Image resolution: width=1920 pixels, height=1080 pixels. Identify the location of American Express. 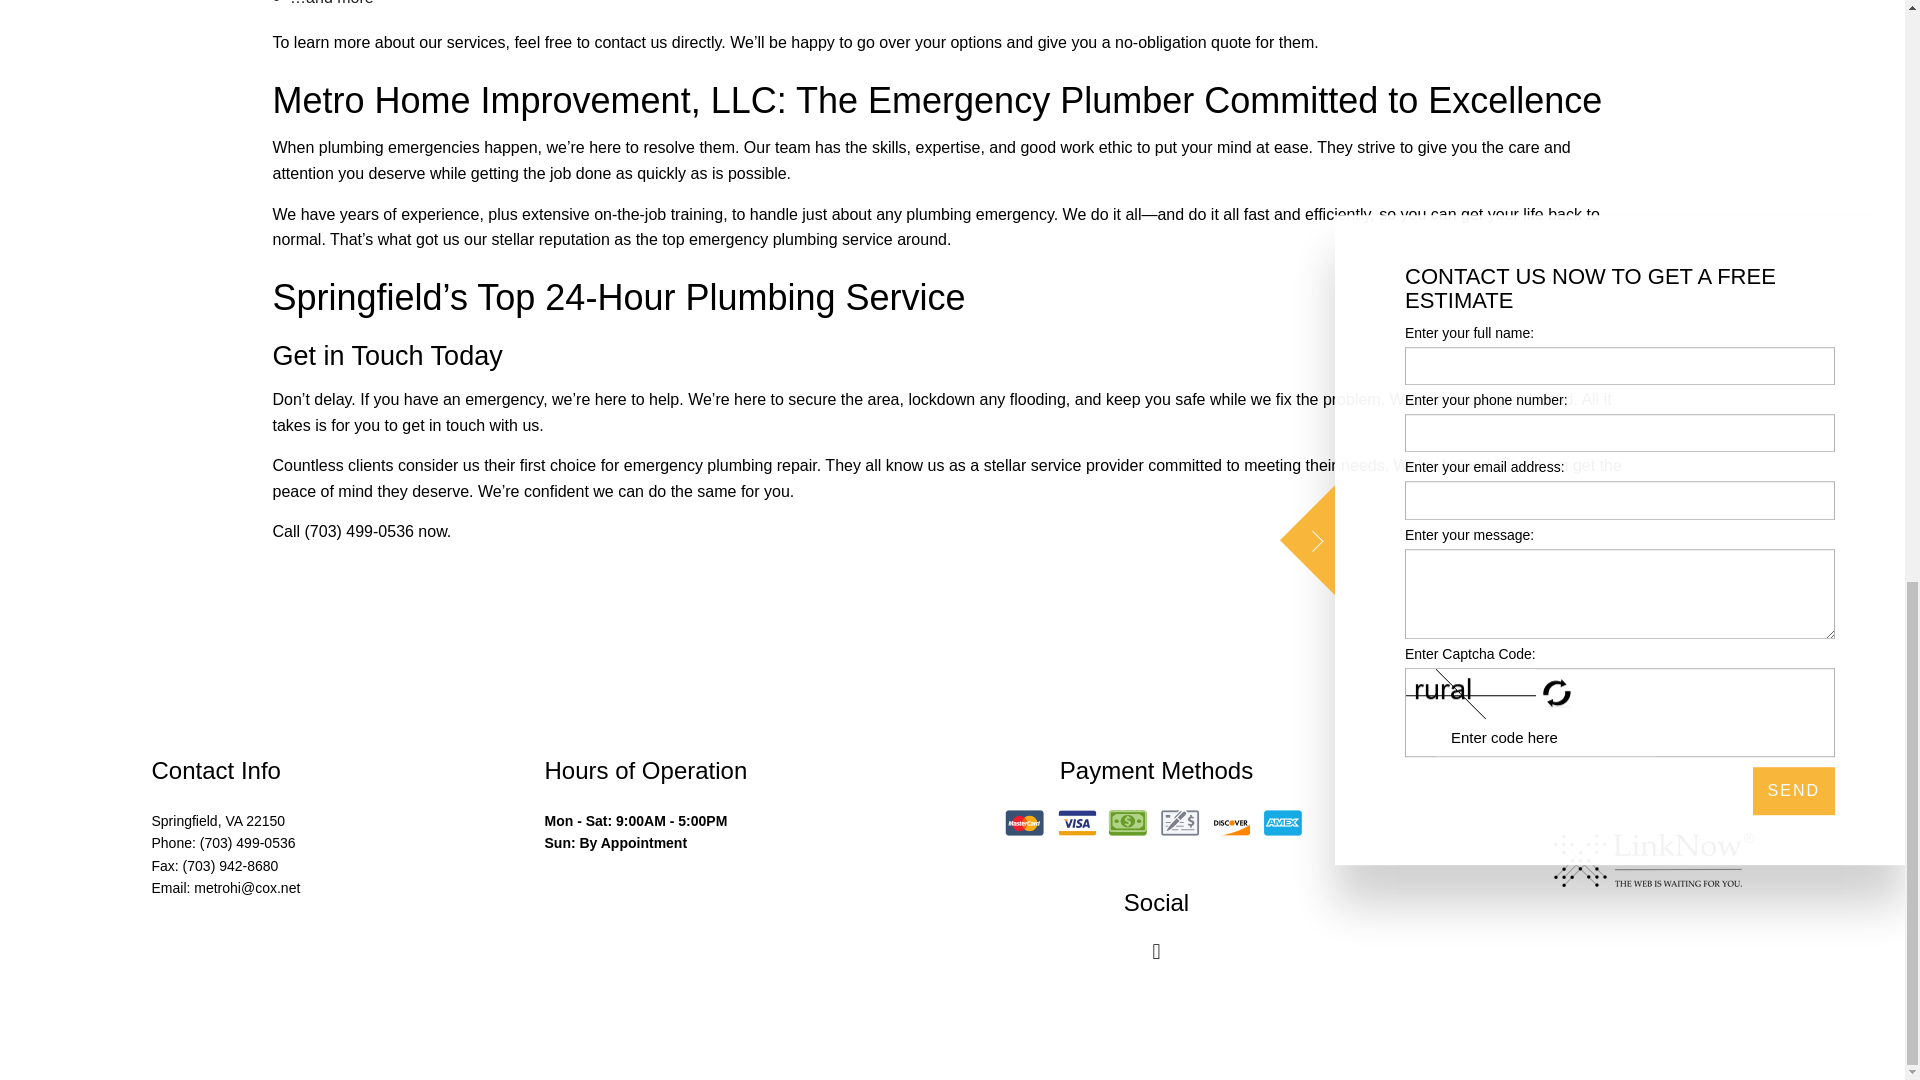
(1282, 822).